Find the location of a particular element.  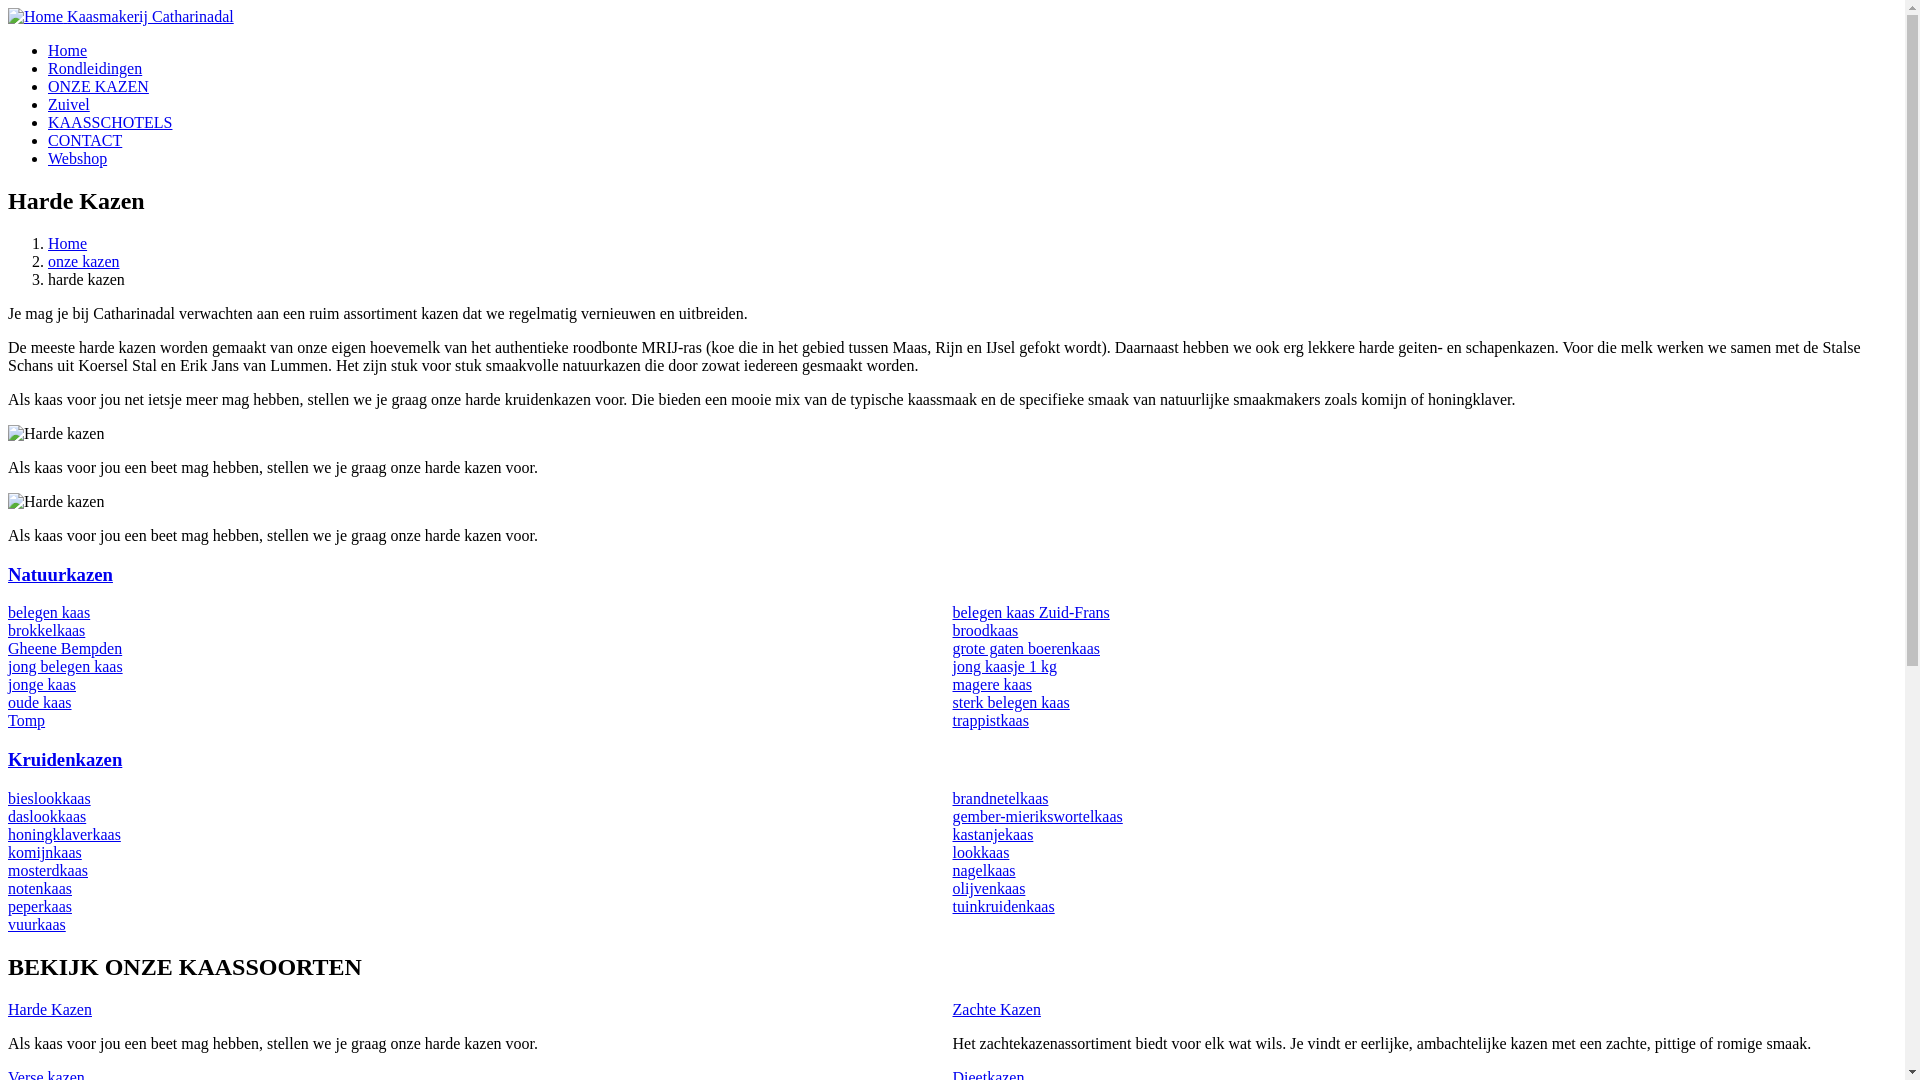

tuinkruidenkaas is located at coordinates (1003, 906).